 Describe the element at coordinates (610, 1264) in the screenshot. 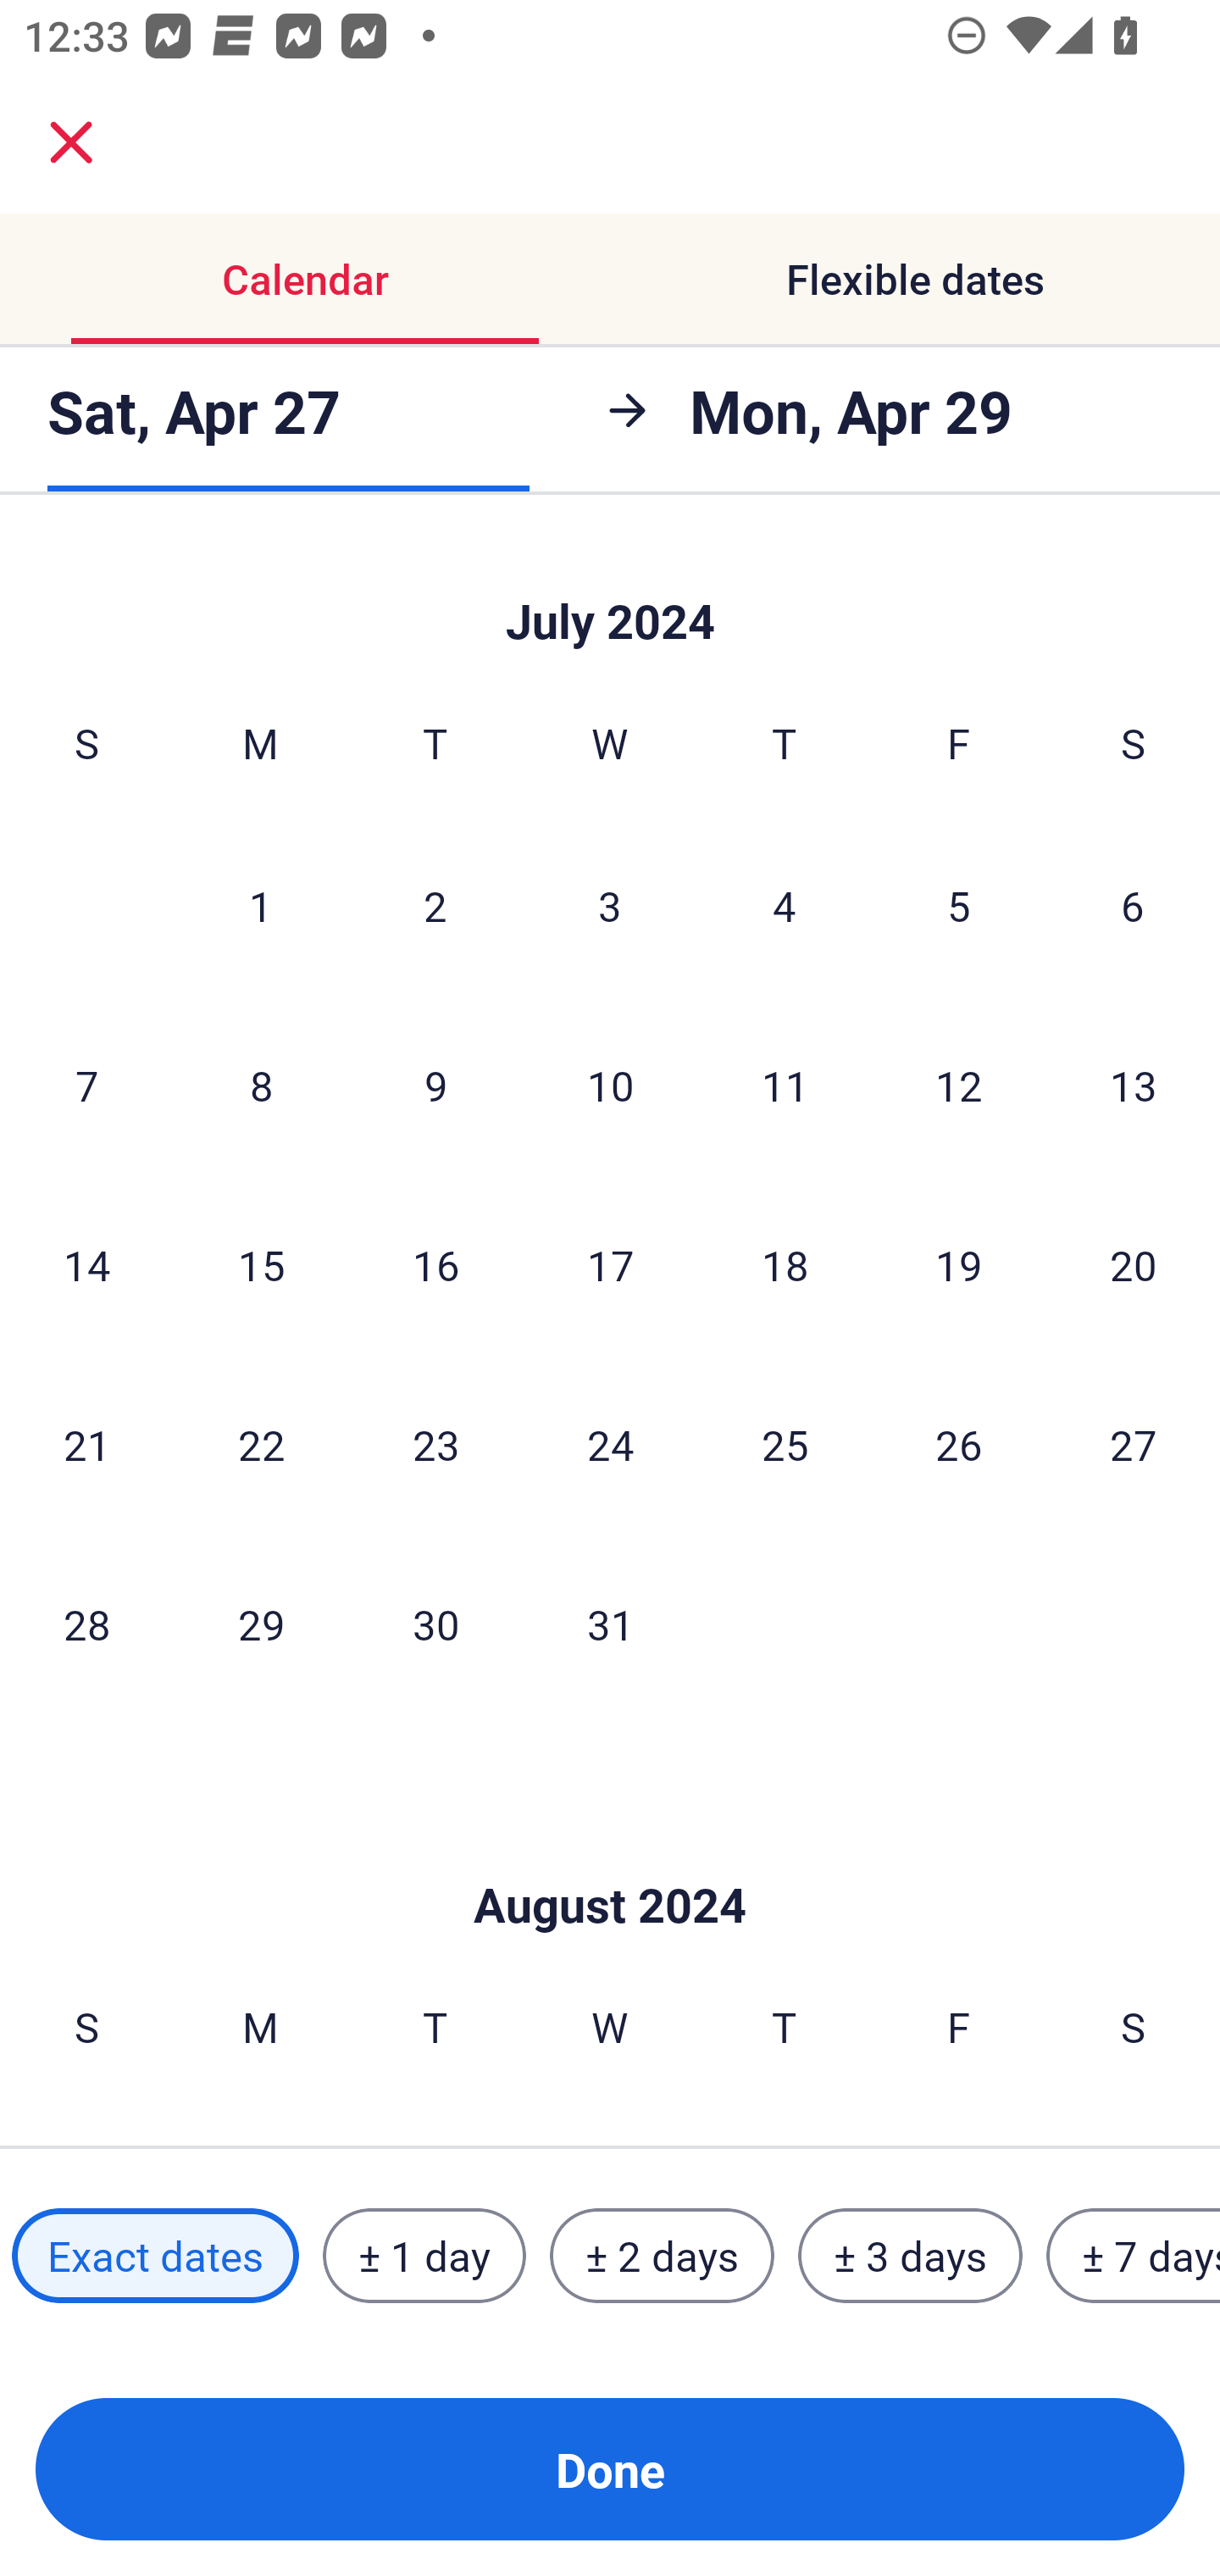

I see `17 Wednesday, July 17, 2024` at that location.